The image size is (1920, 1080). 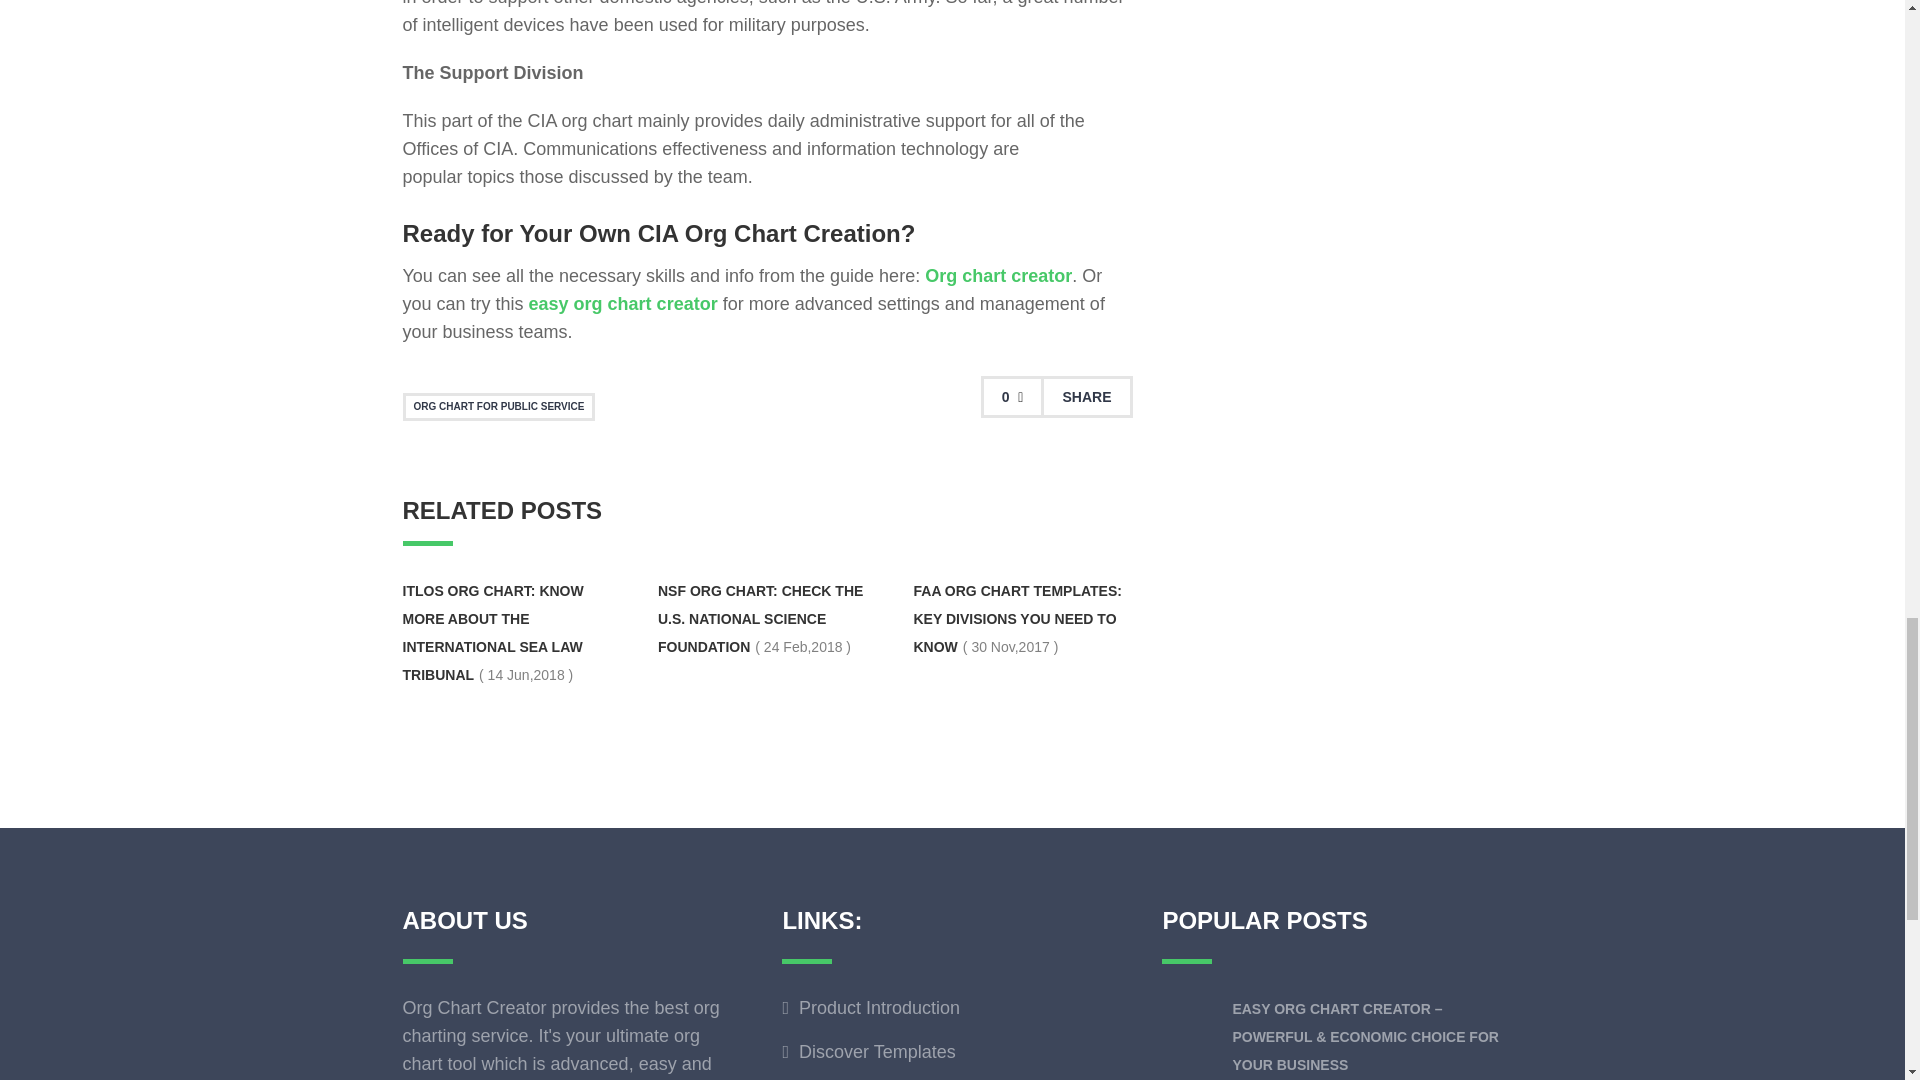 What do you see at coordinates (998, 276) in the screenshot?
I see `Org chart creator` at bounding box center [998, 276].